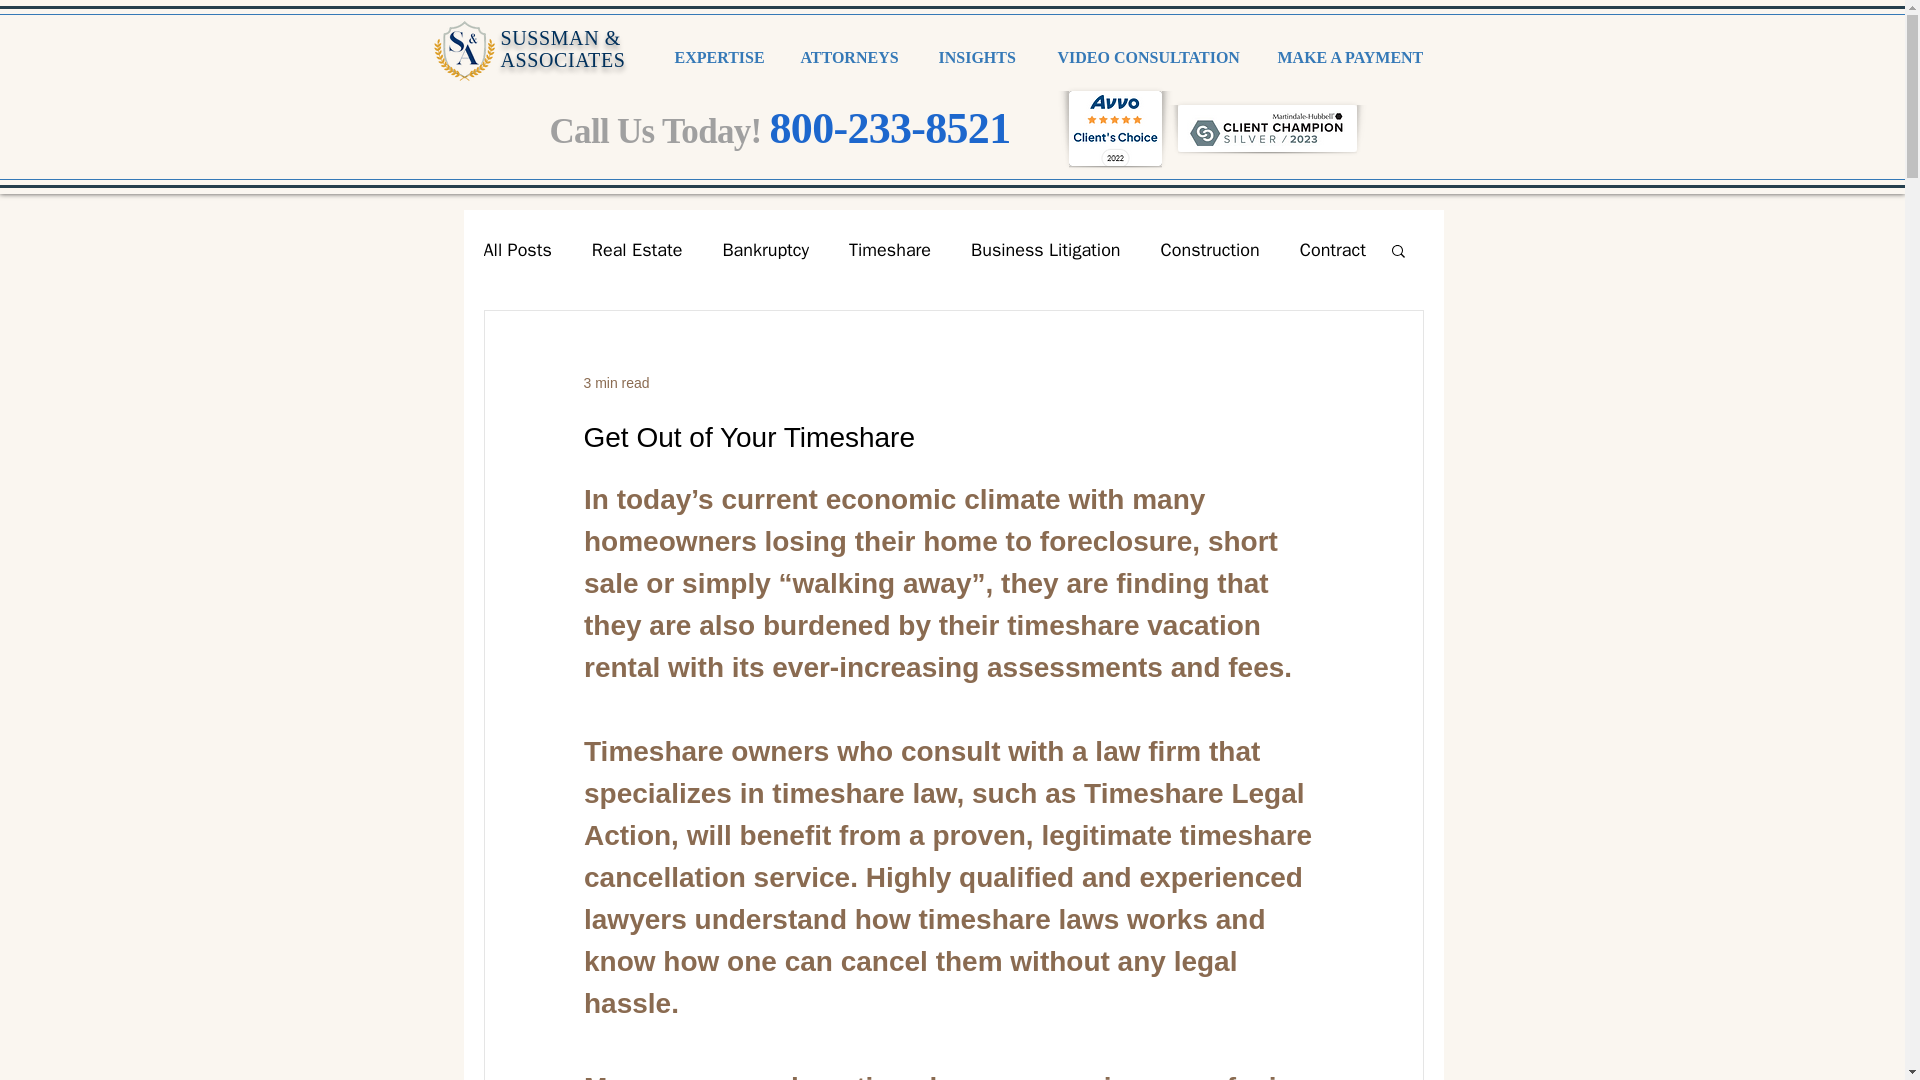 The width and height of the screenshot is (1920, 1080). What do you see at coordinates (1352, 58) in the screenshot?
I see `MAKE A PAYMENT` at bounding box center [1352, 58].